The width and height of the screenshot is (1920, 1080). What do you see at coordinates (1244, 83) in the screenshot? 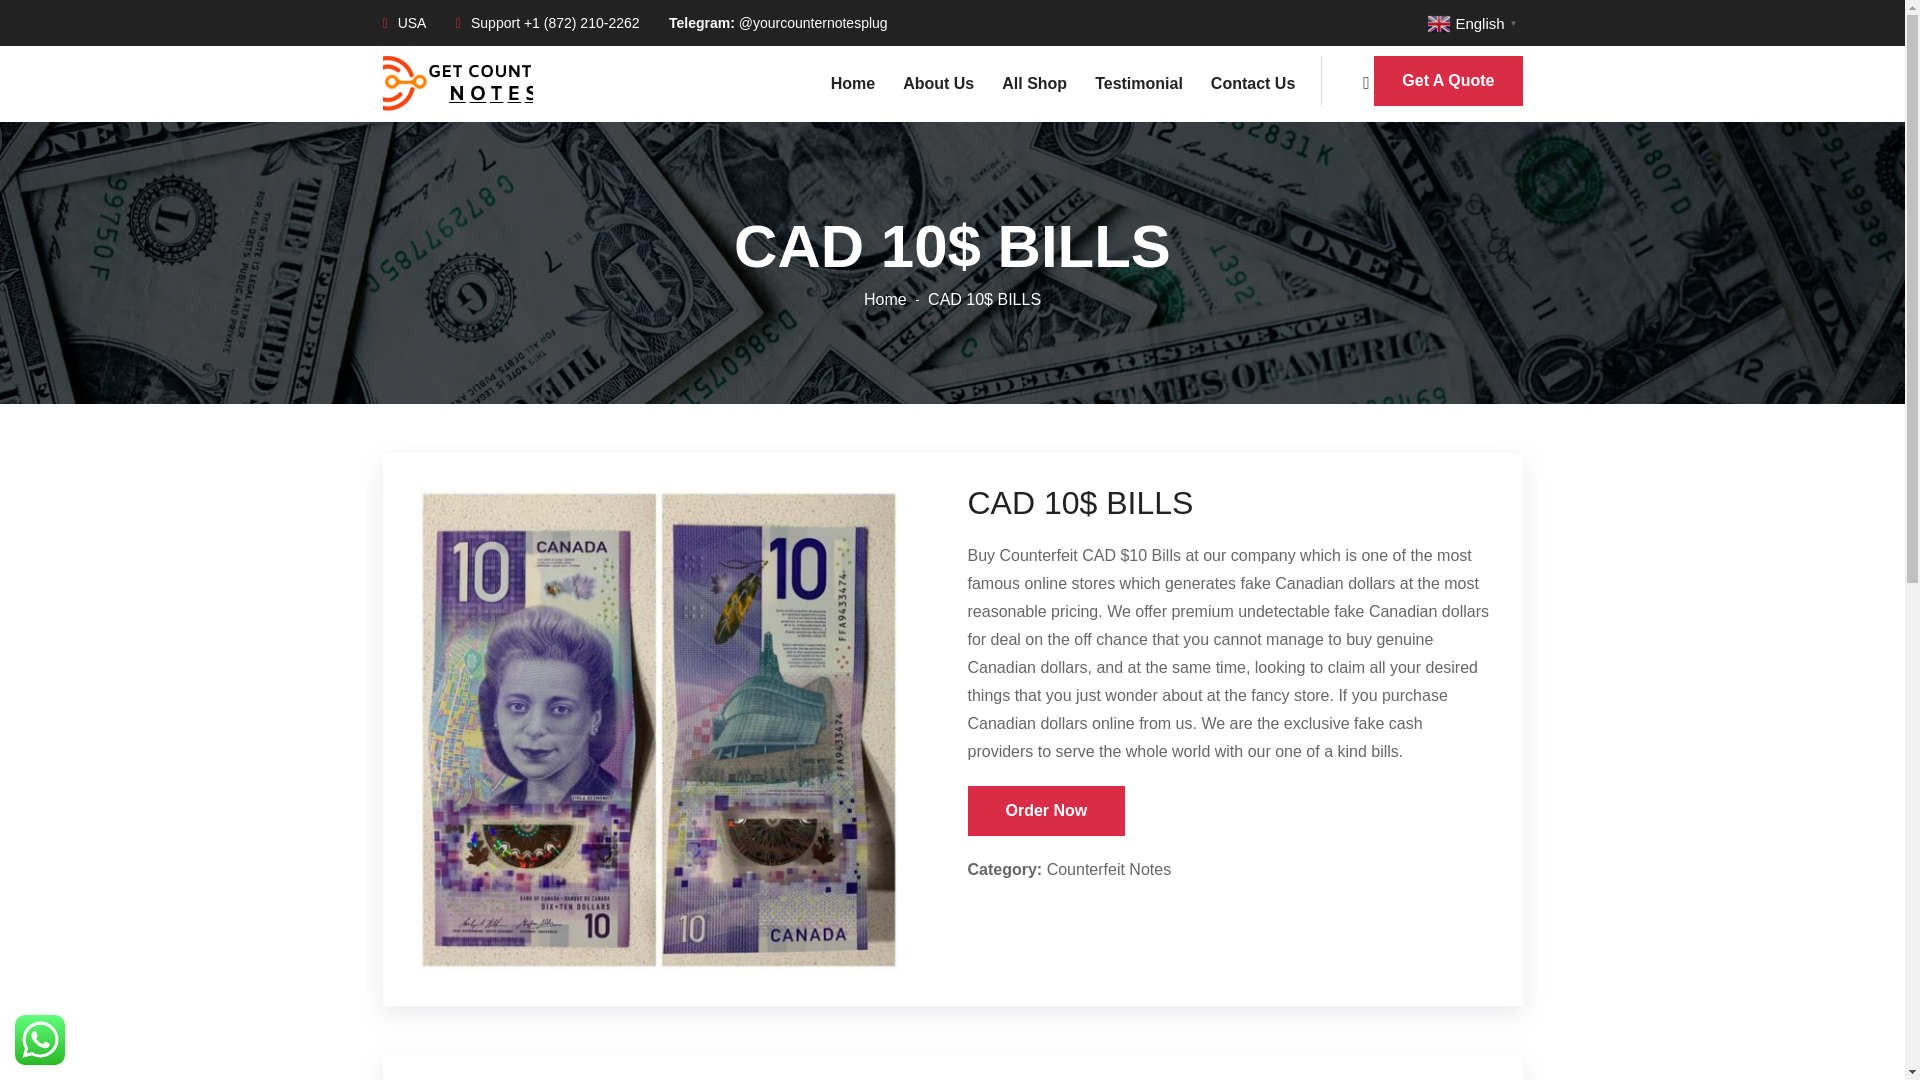
I see `Contact Us` at bounding box center [1244, 83].